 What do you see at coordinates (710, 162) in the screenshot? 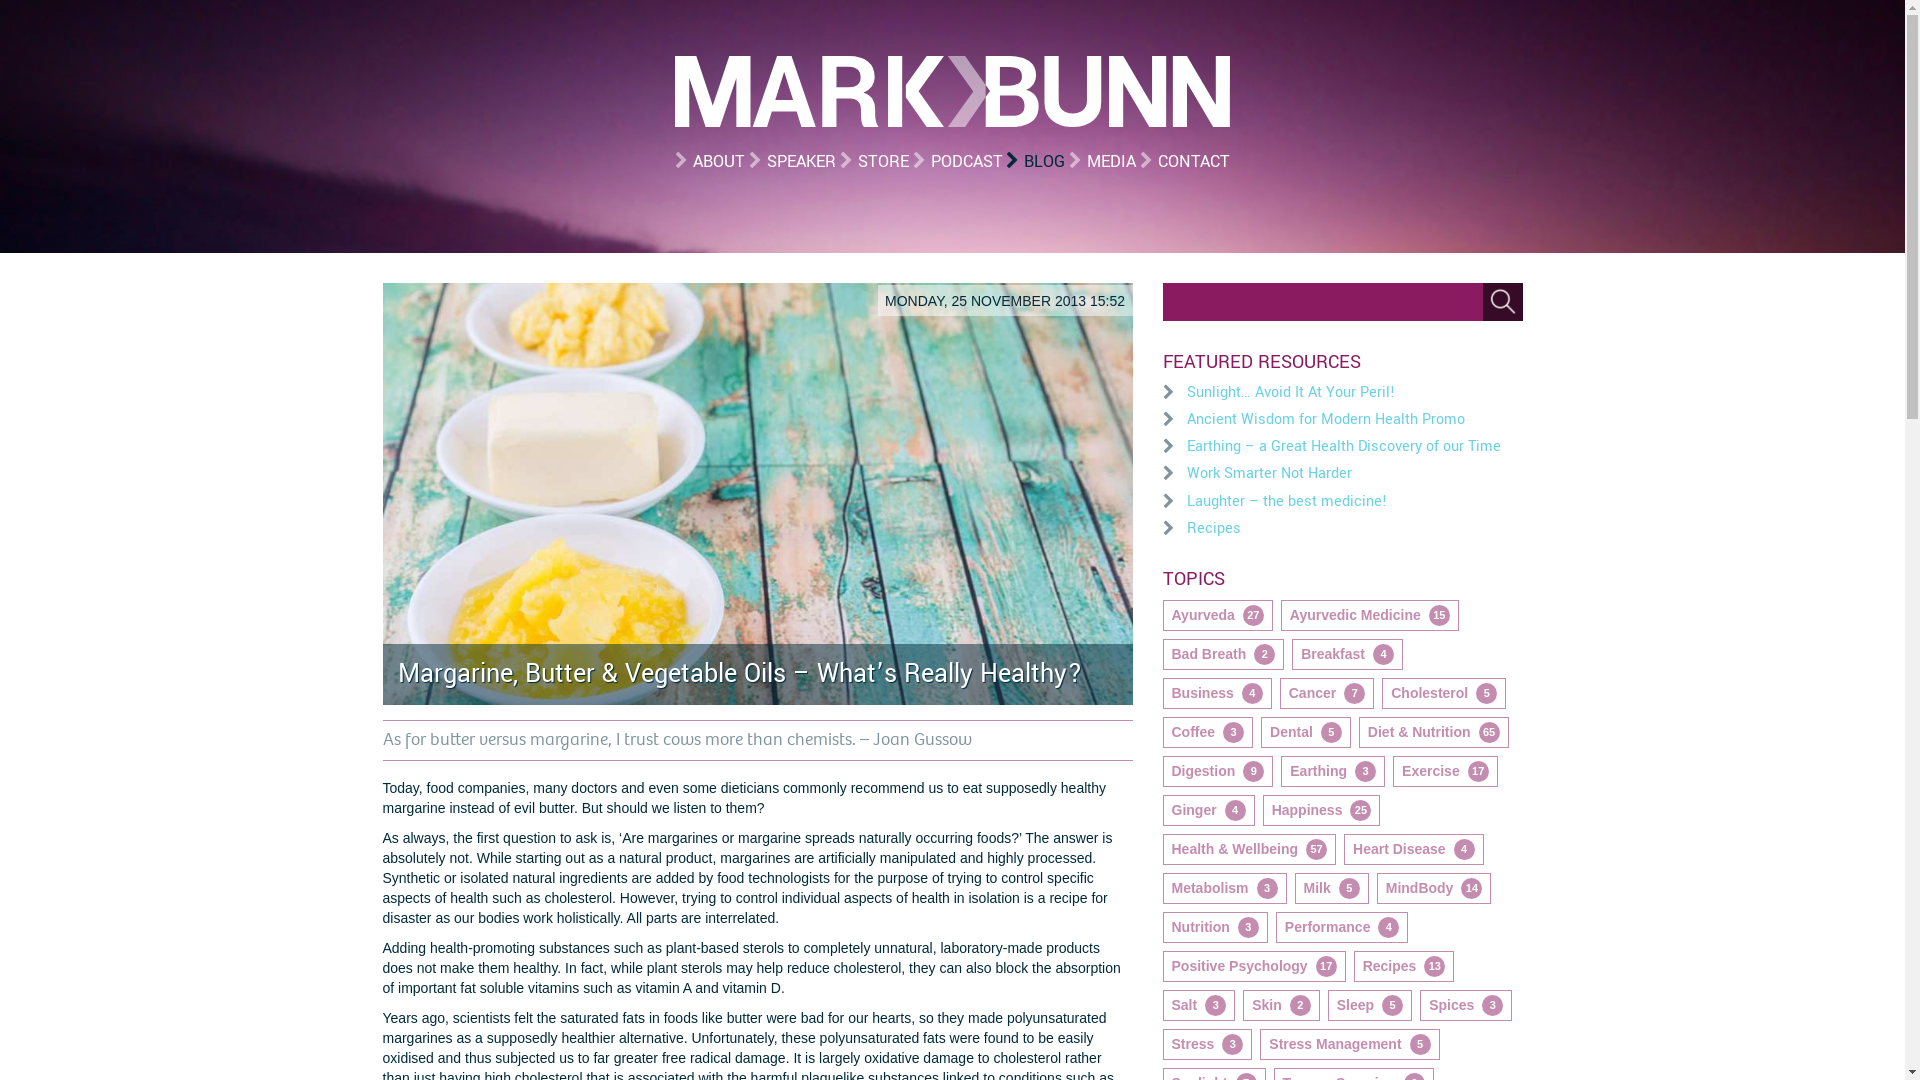
I see `ABOUT` at bounding box center [710, 162].